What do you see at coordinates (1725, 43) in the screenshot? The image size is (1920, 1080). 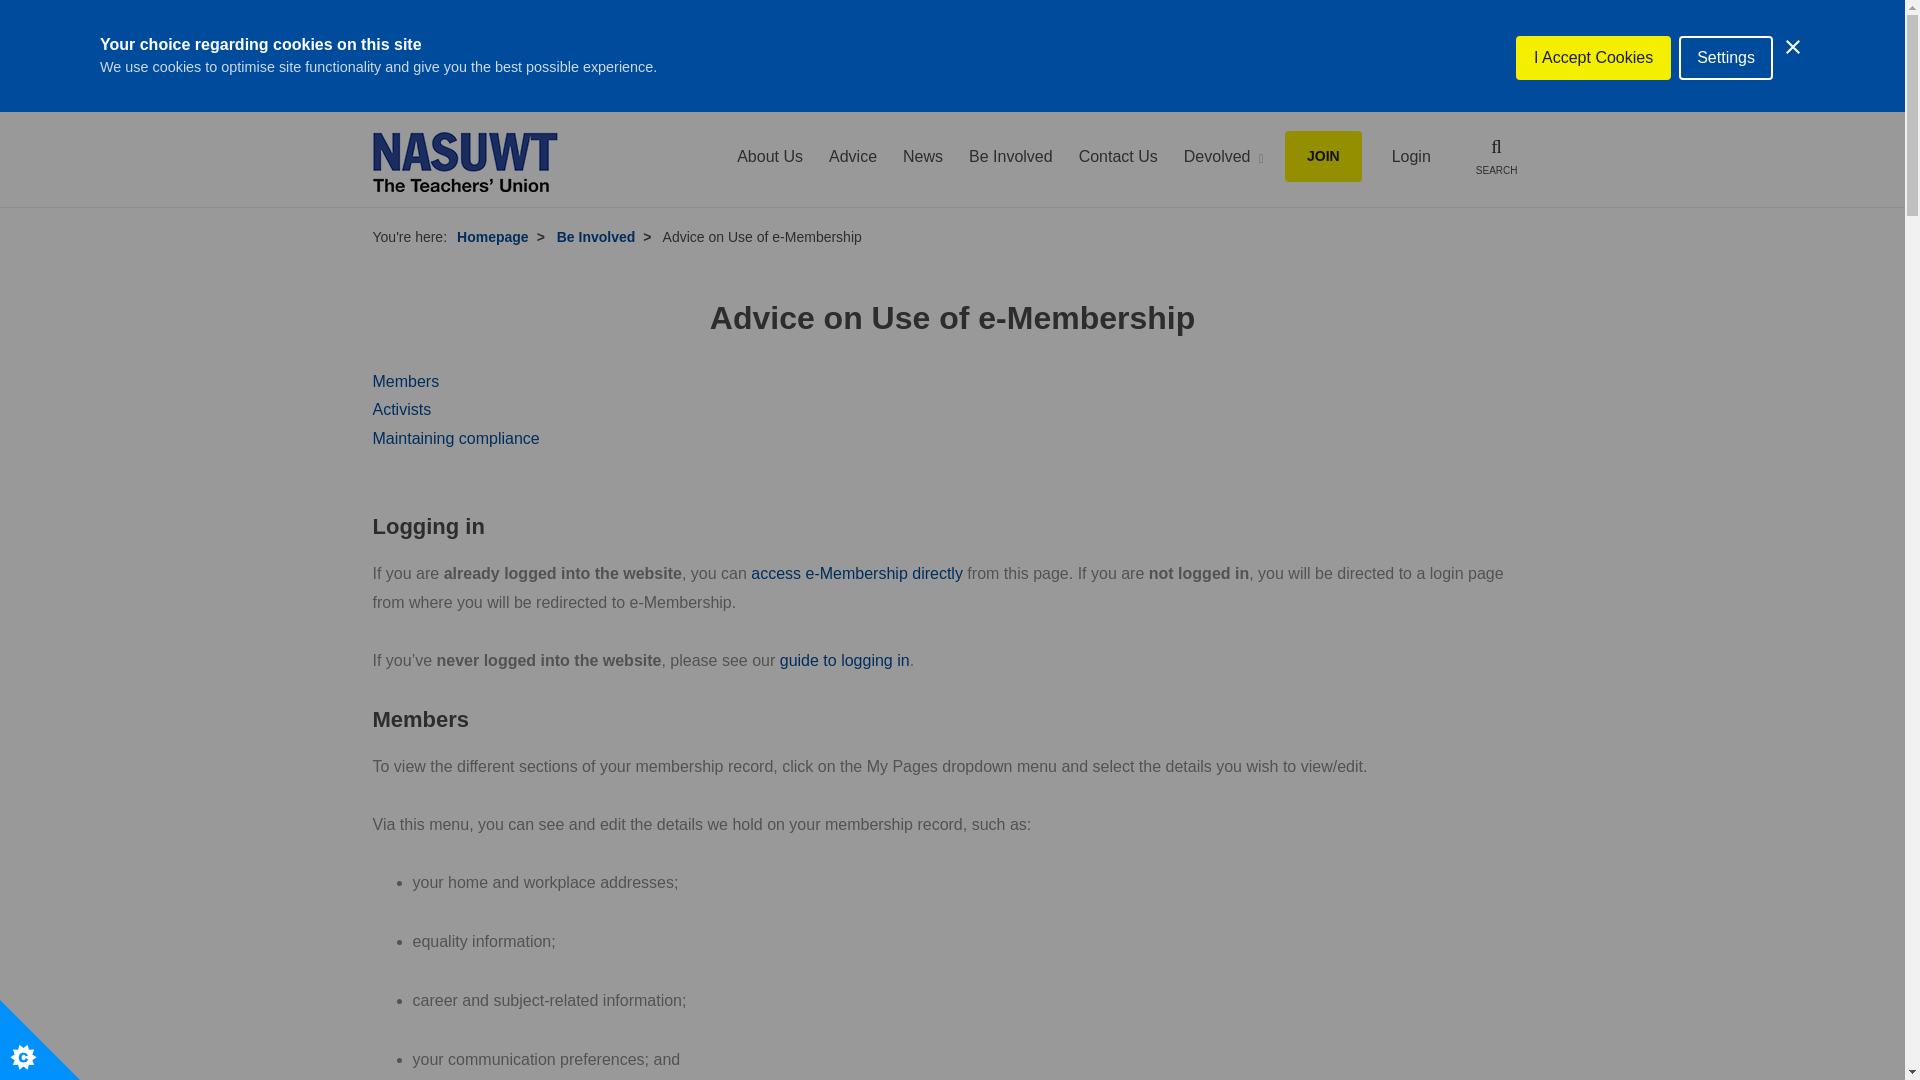 I see `Settings` at bounding box center [1725, 43].